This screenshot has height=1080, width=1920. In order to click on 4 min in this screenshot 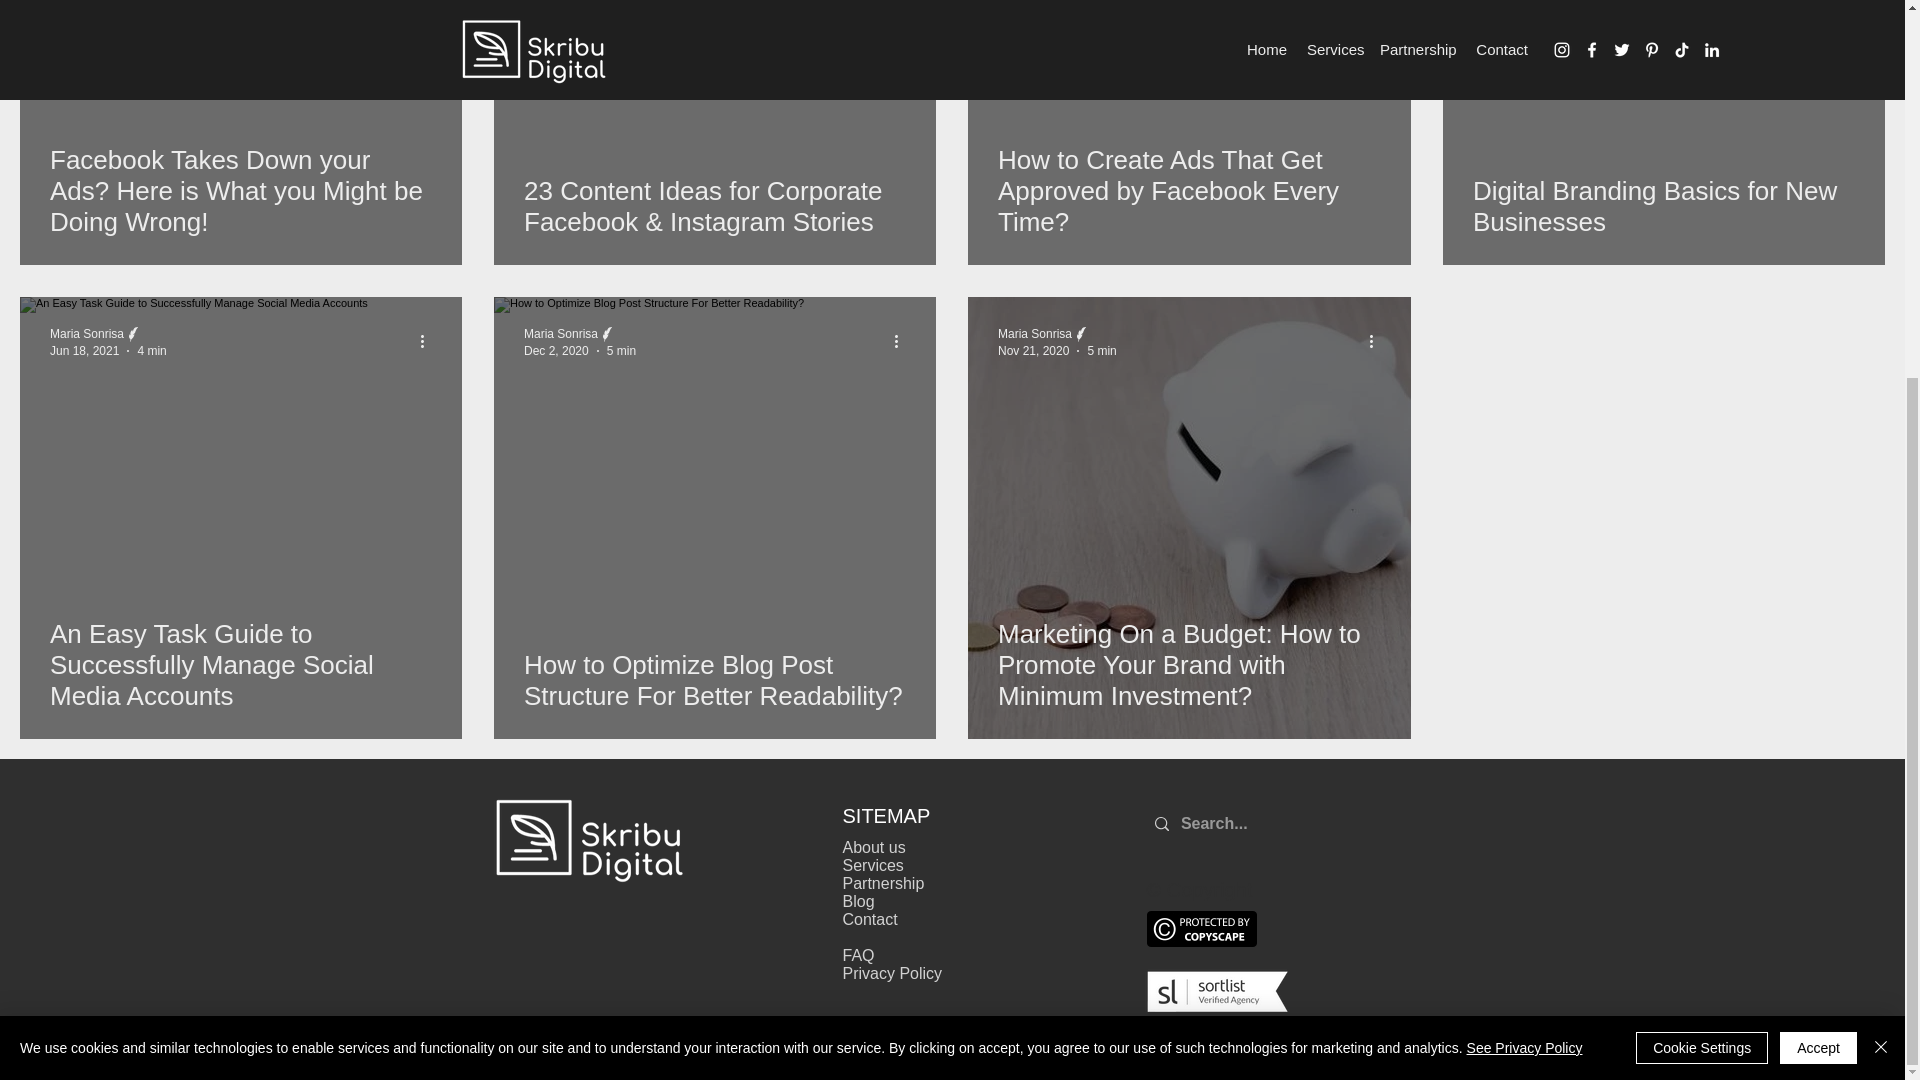, I will do `click(150, 350)`.